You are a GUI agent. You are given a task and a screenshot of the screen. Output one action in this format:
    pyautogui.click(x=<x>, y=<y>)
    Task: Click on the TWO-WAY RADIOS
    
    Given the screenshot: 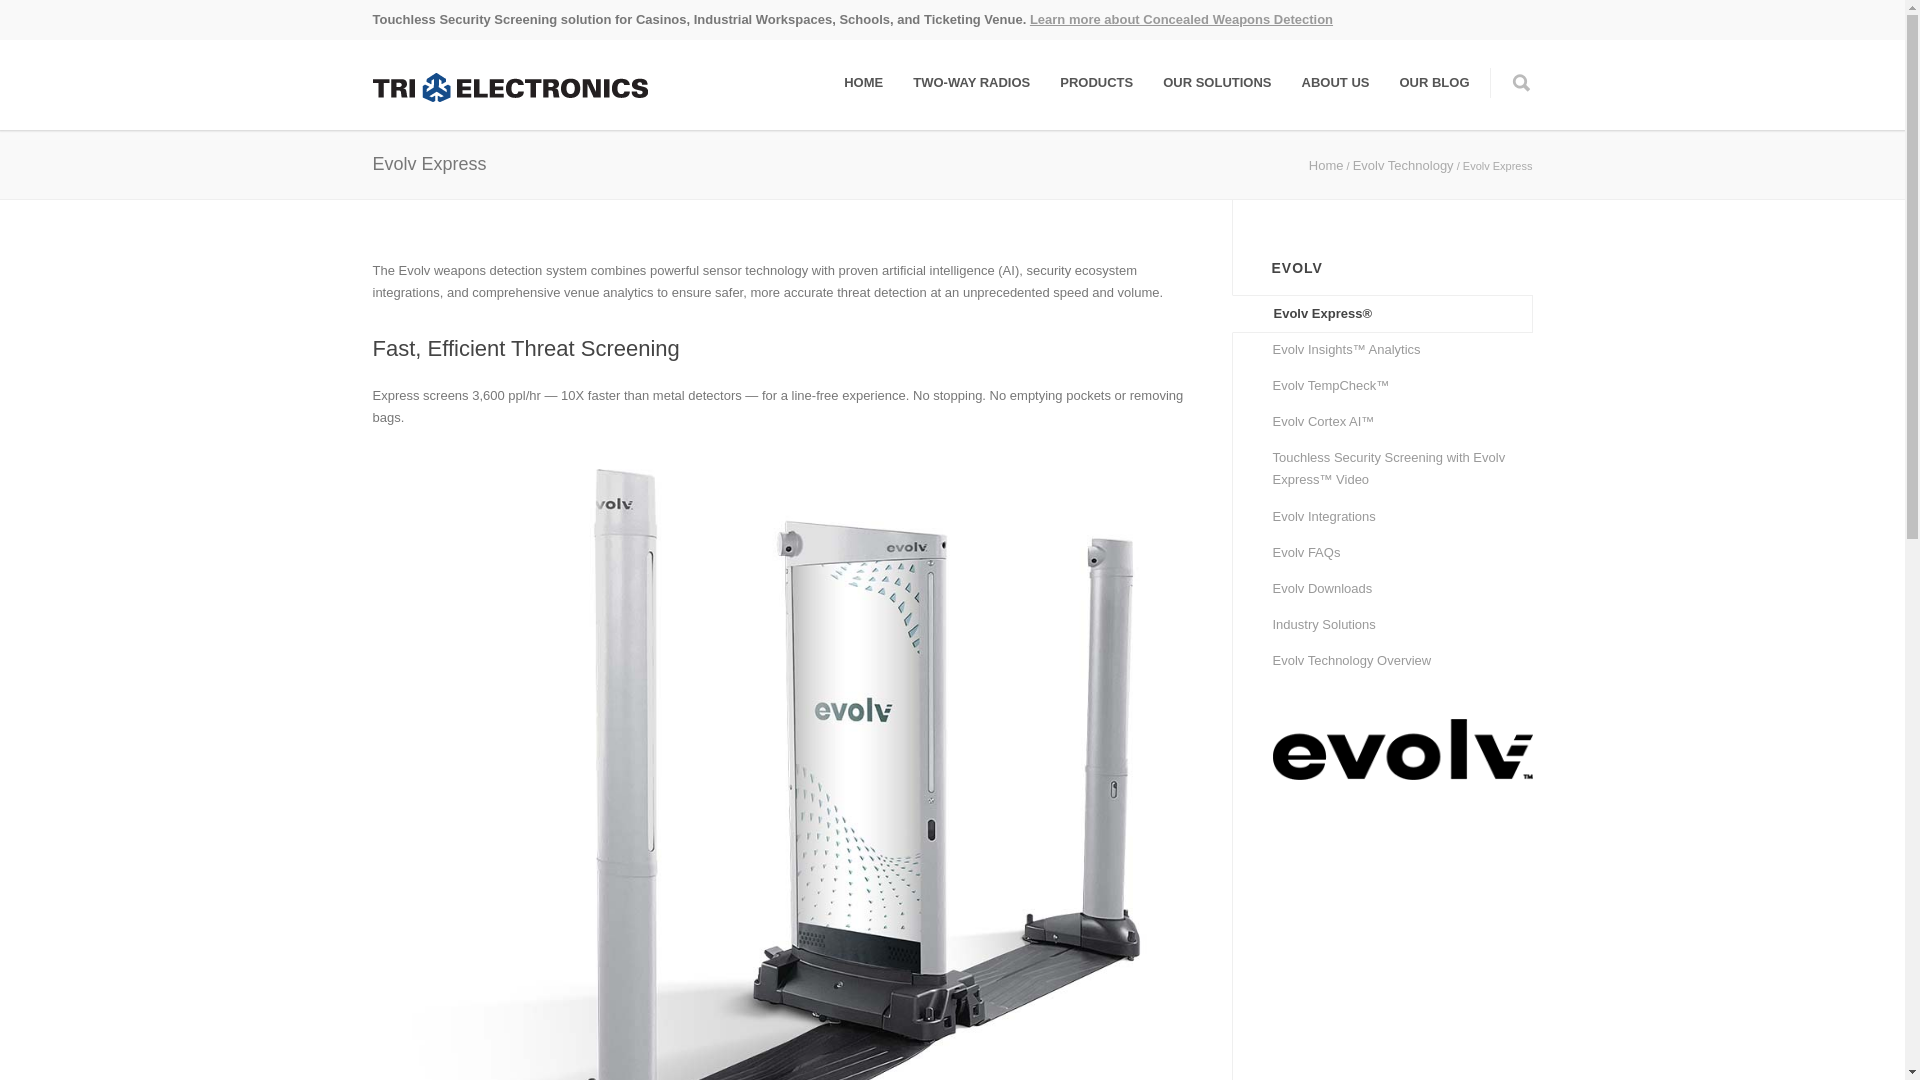 What is the action you would take?
    pyautogui.click(x=971, y=82)
    